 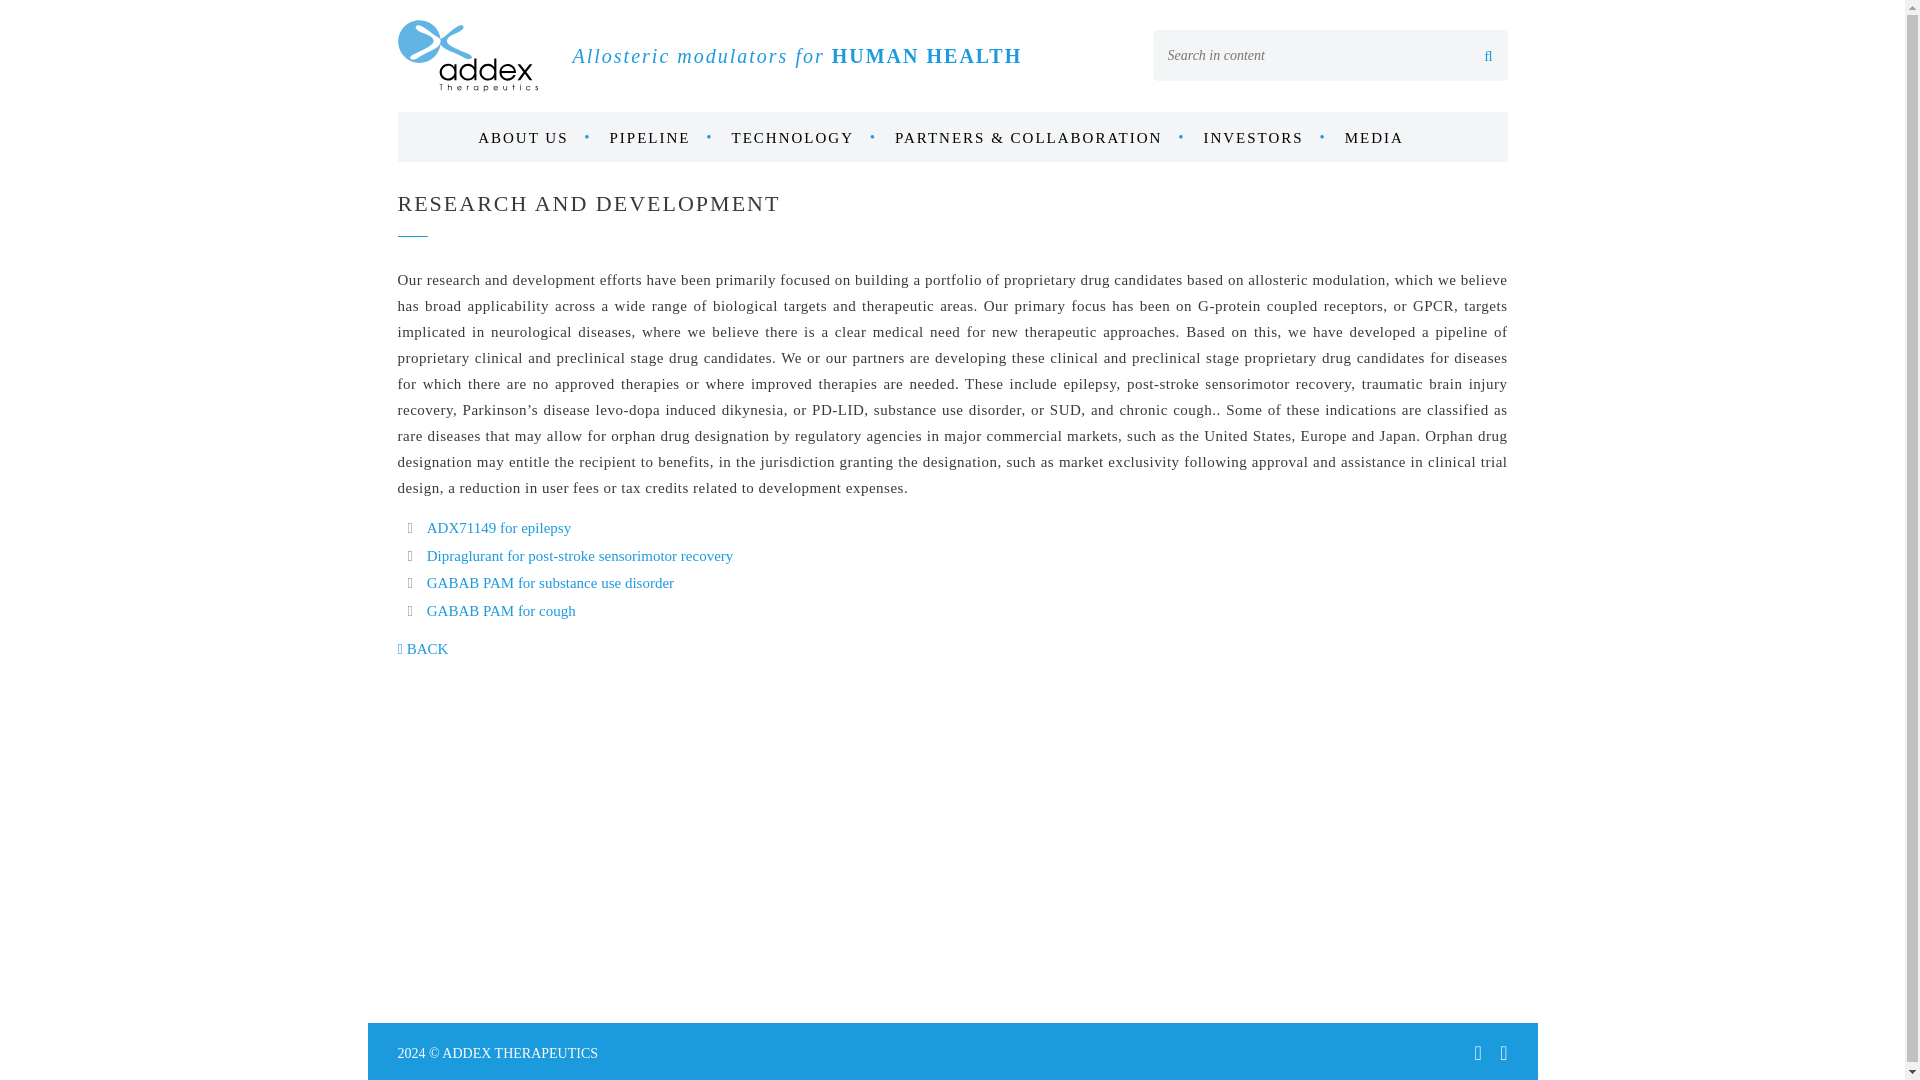 What do you see at coordinates (498, 527) in the screenshot?
I see `ADX71149 for epilepsy` at bounding box center [498, 527].